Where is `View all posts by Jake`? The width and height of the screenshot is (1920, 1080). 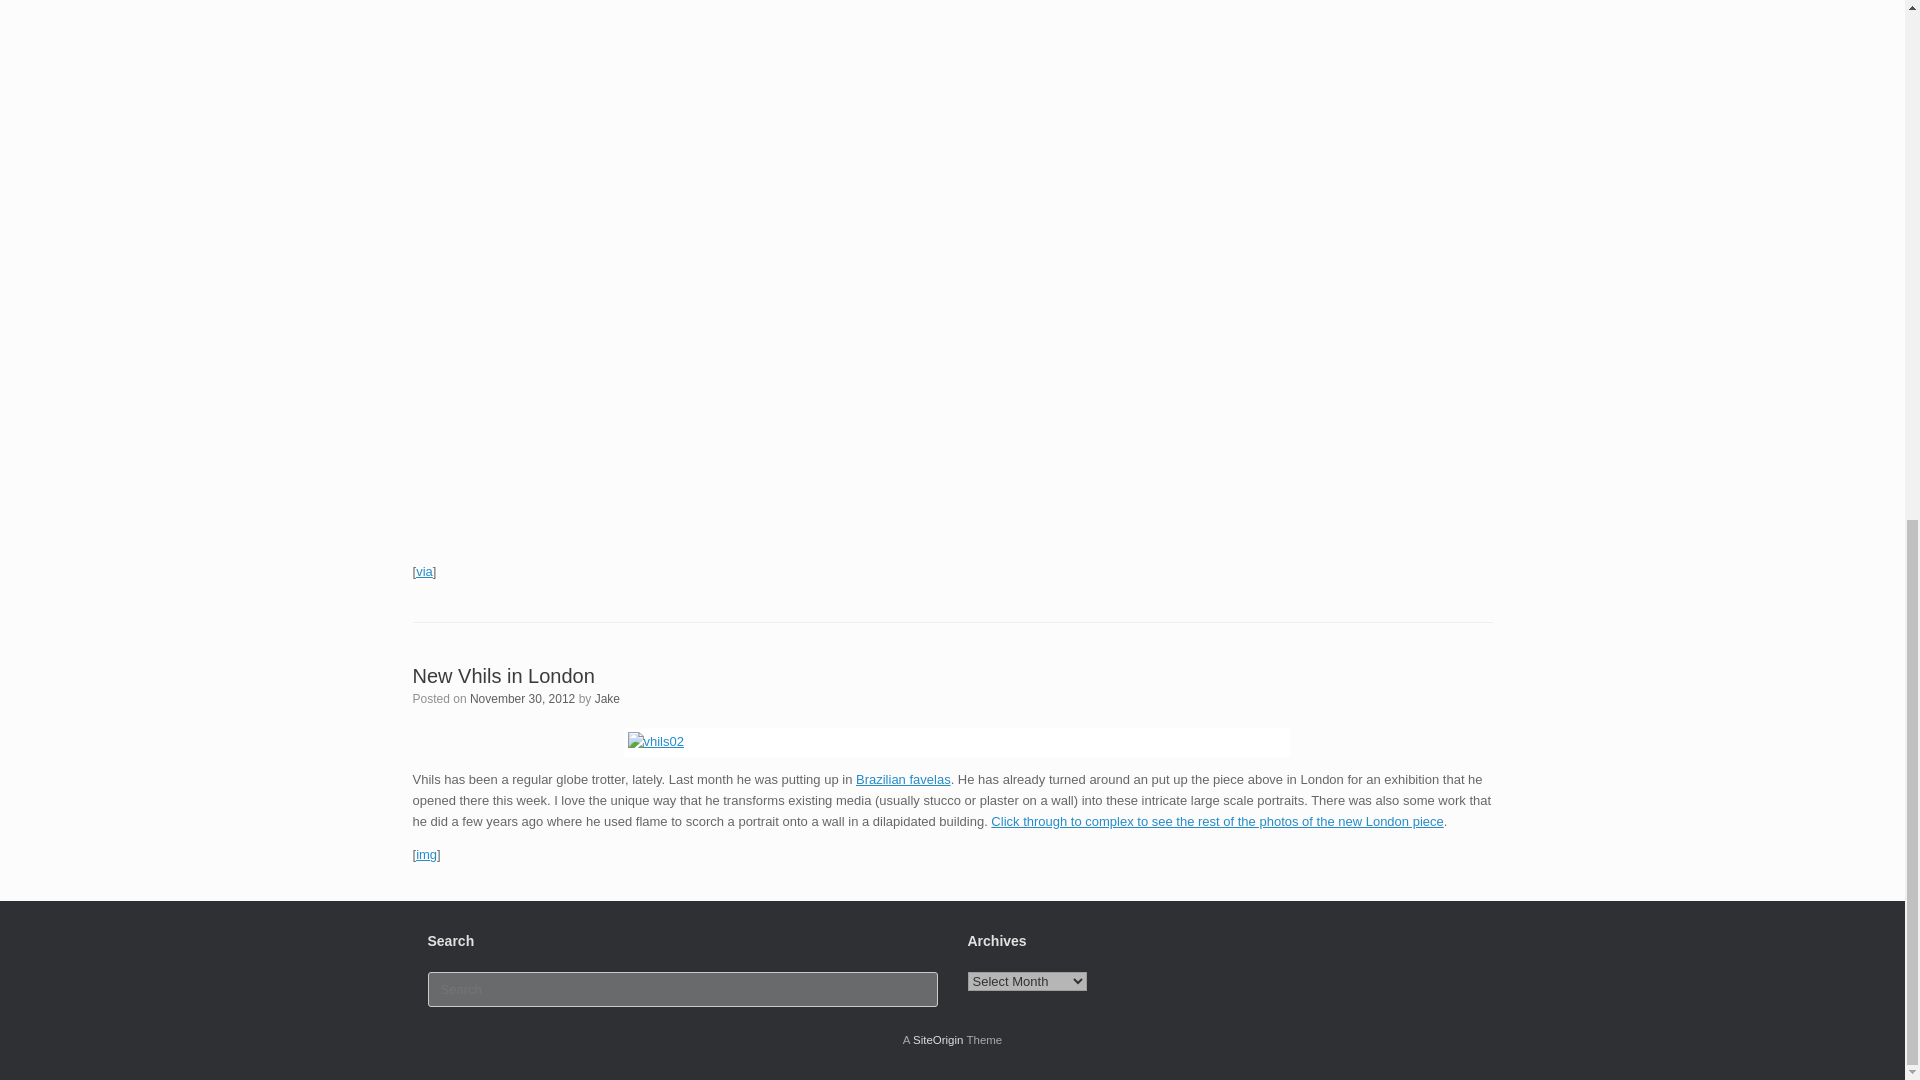
View all posts by Jake is located at coordinates (608, 699).